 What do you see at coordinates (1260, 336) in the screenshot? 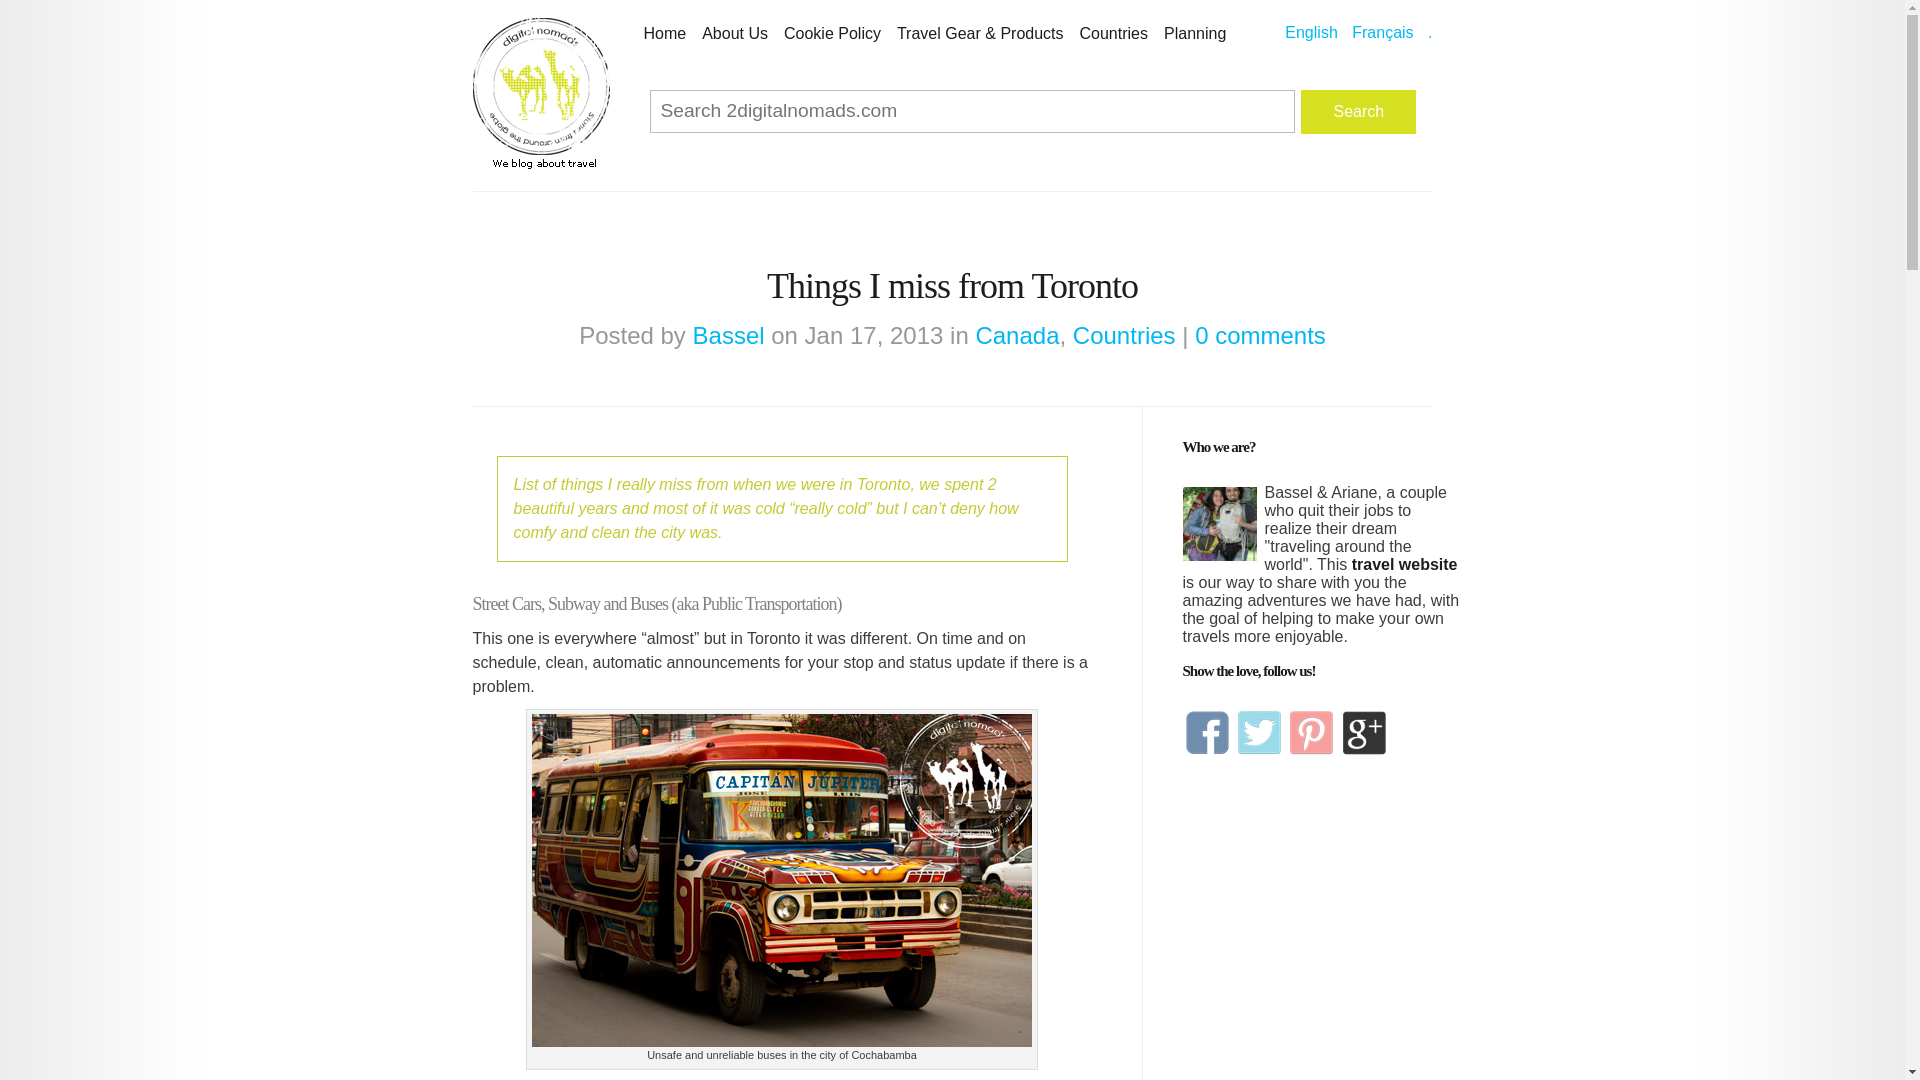
I see `0 comments` at bounding box center [1260, 336].